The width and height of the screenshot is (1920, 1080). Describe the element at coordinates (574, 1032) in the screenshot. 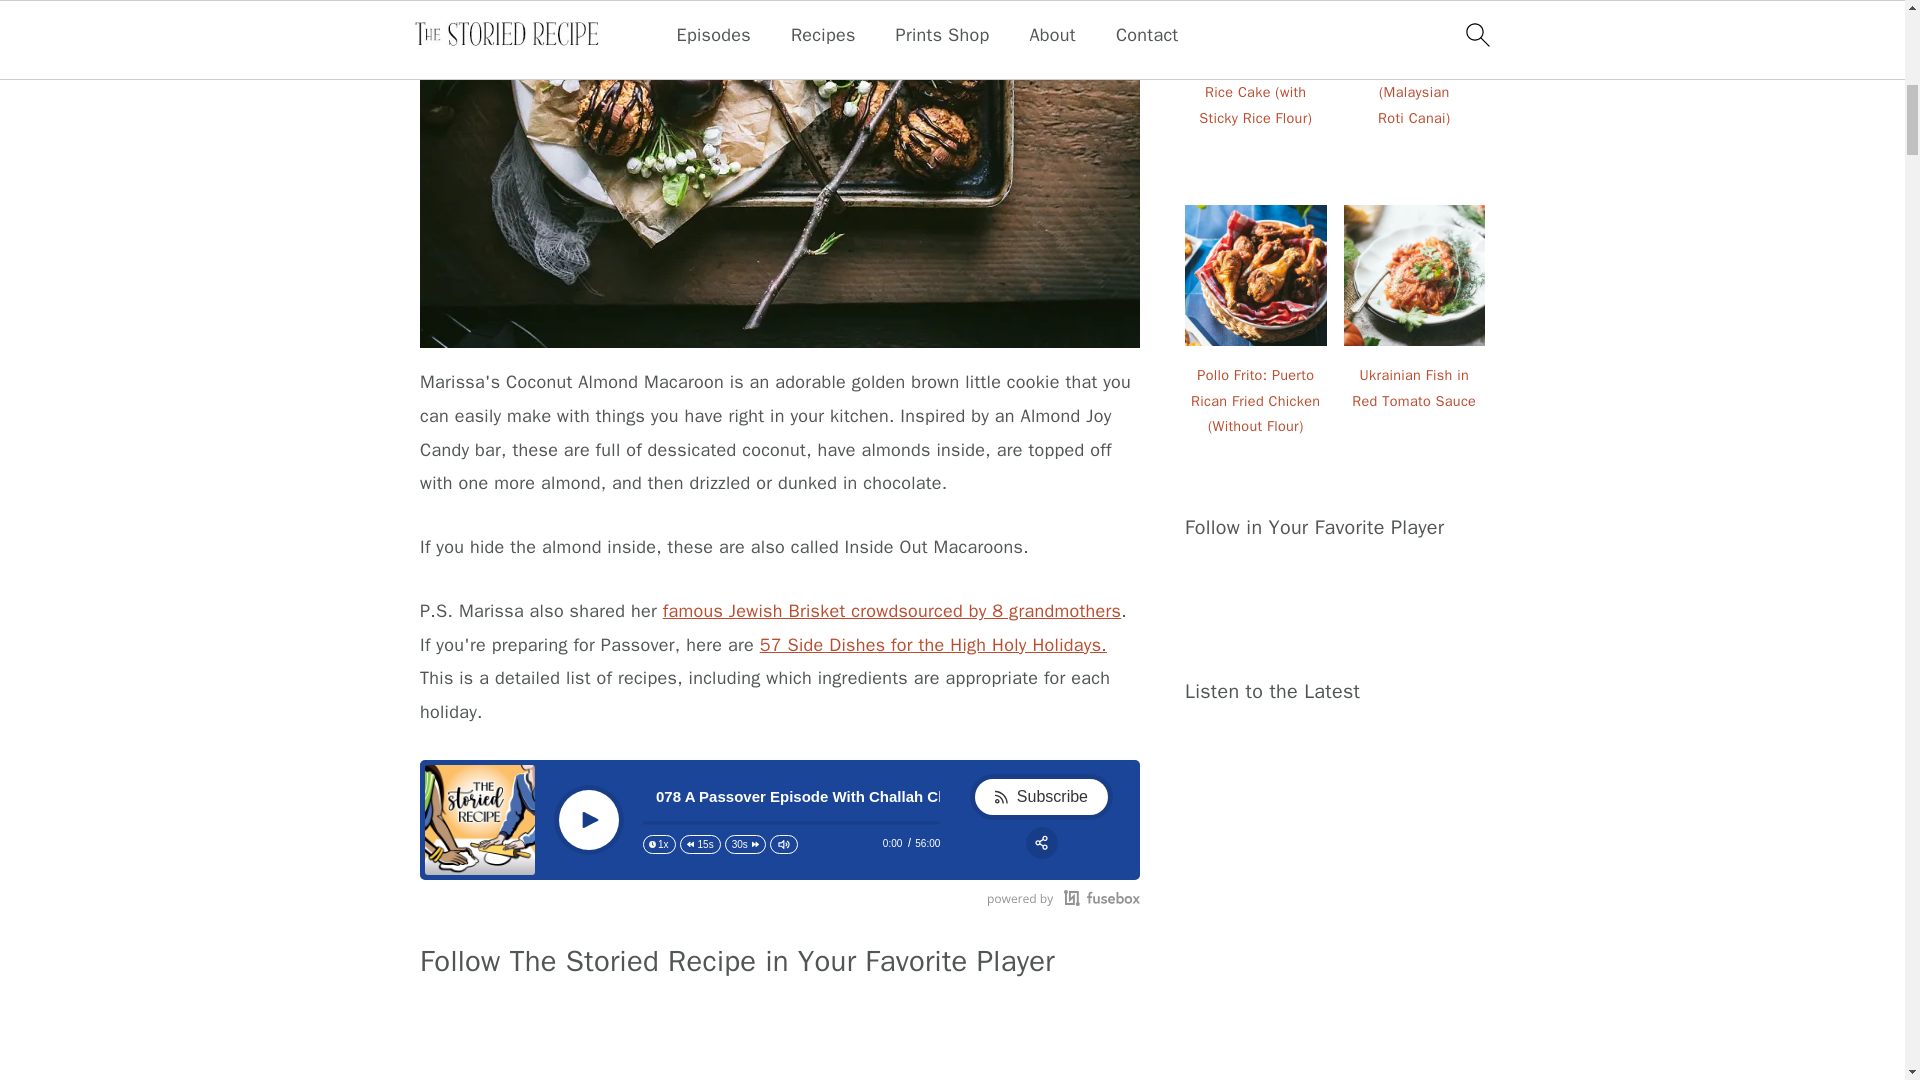

I see `Google-Podcasts` at that location.